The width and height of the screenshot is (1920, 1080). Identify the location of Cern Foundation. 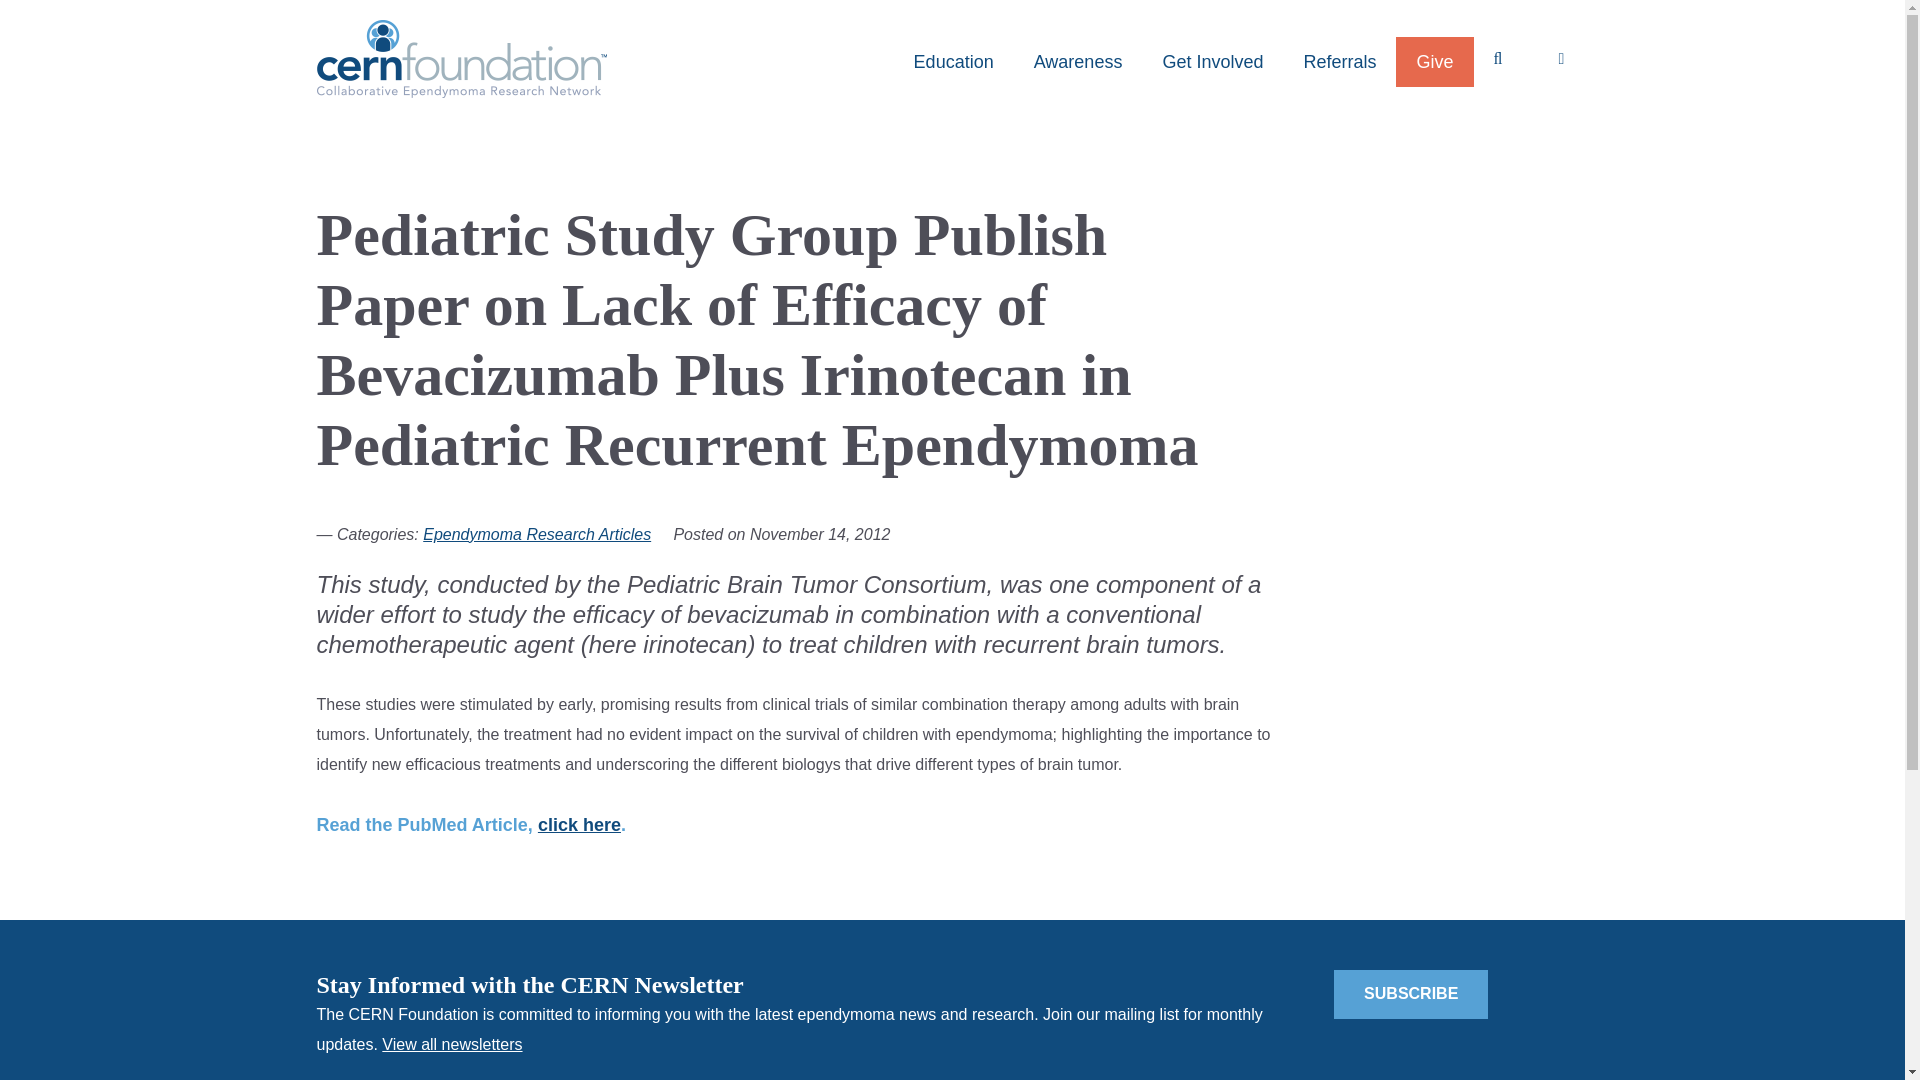
(461, 59).